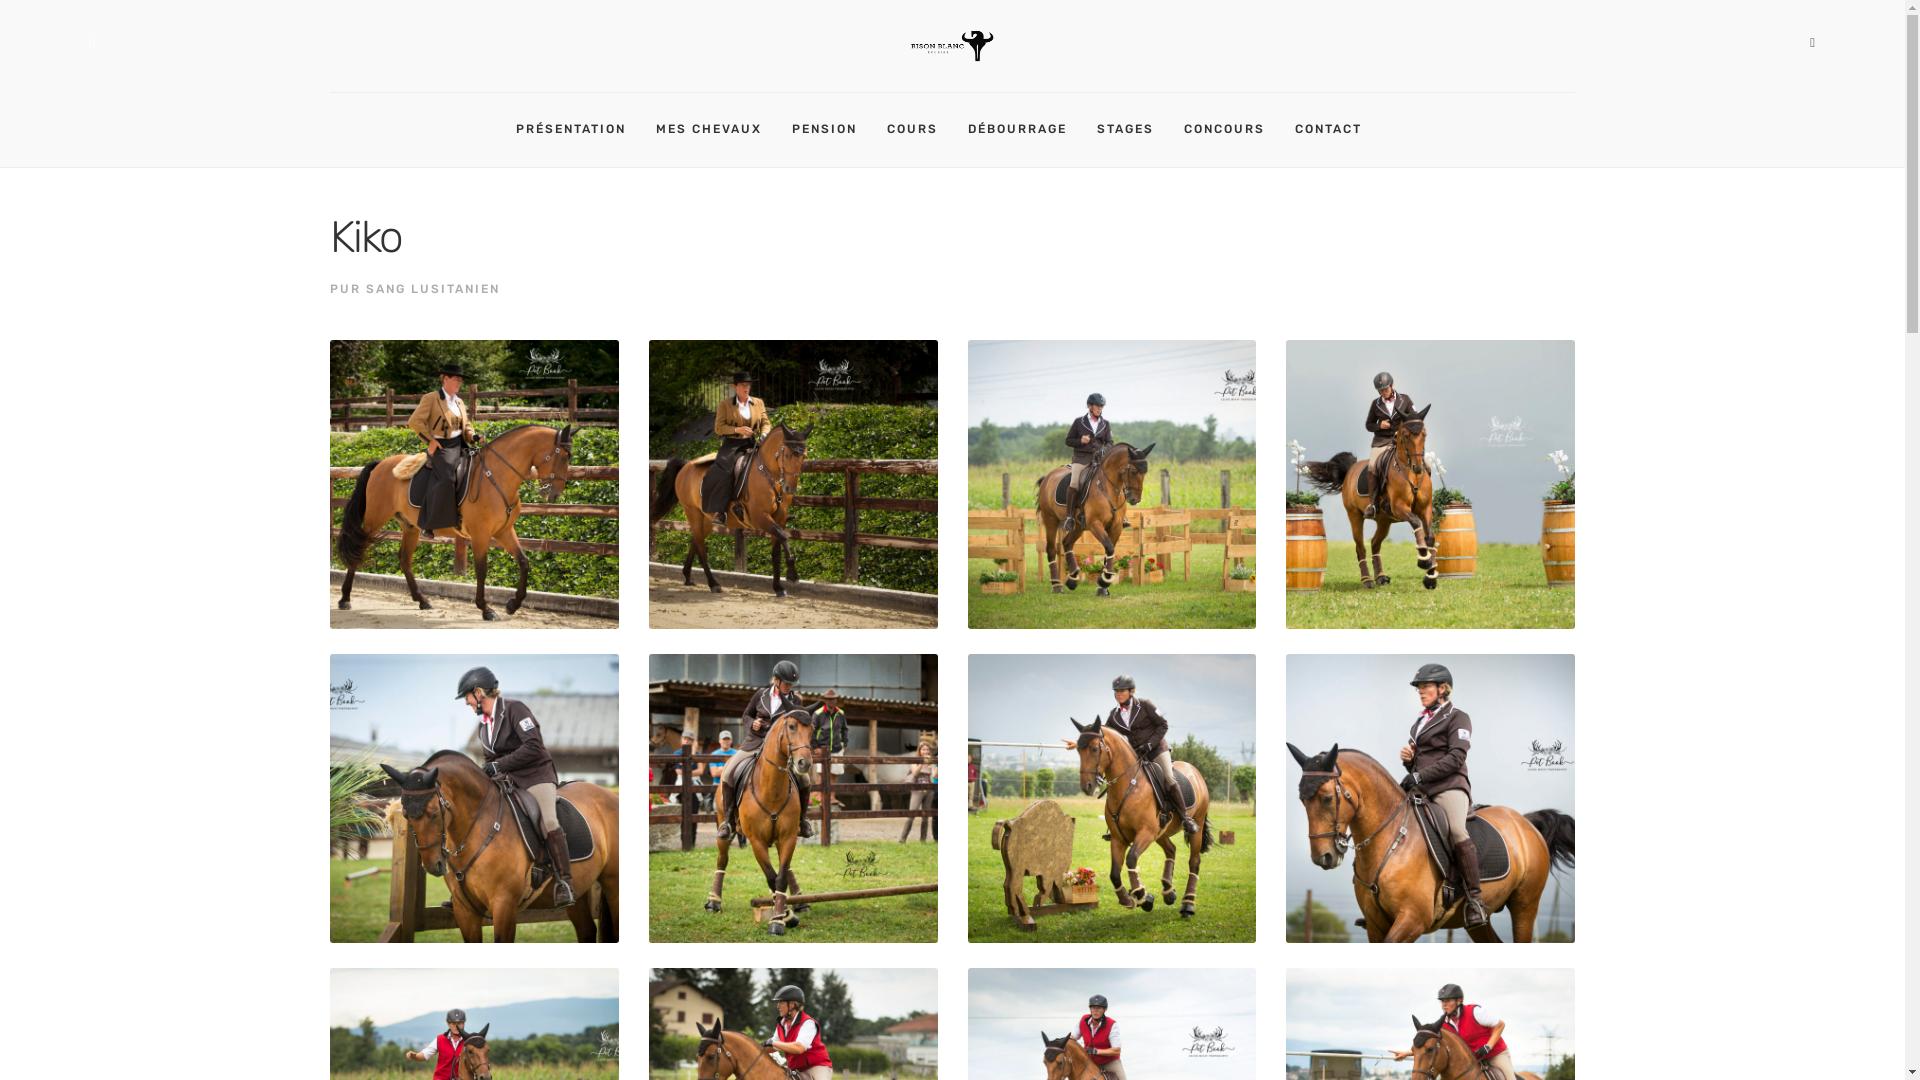 The image size is (1920, 1080). I want to click on COURS, so click(921, 130).